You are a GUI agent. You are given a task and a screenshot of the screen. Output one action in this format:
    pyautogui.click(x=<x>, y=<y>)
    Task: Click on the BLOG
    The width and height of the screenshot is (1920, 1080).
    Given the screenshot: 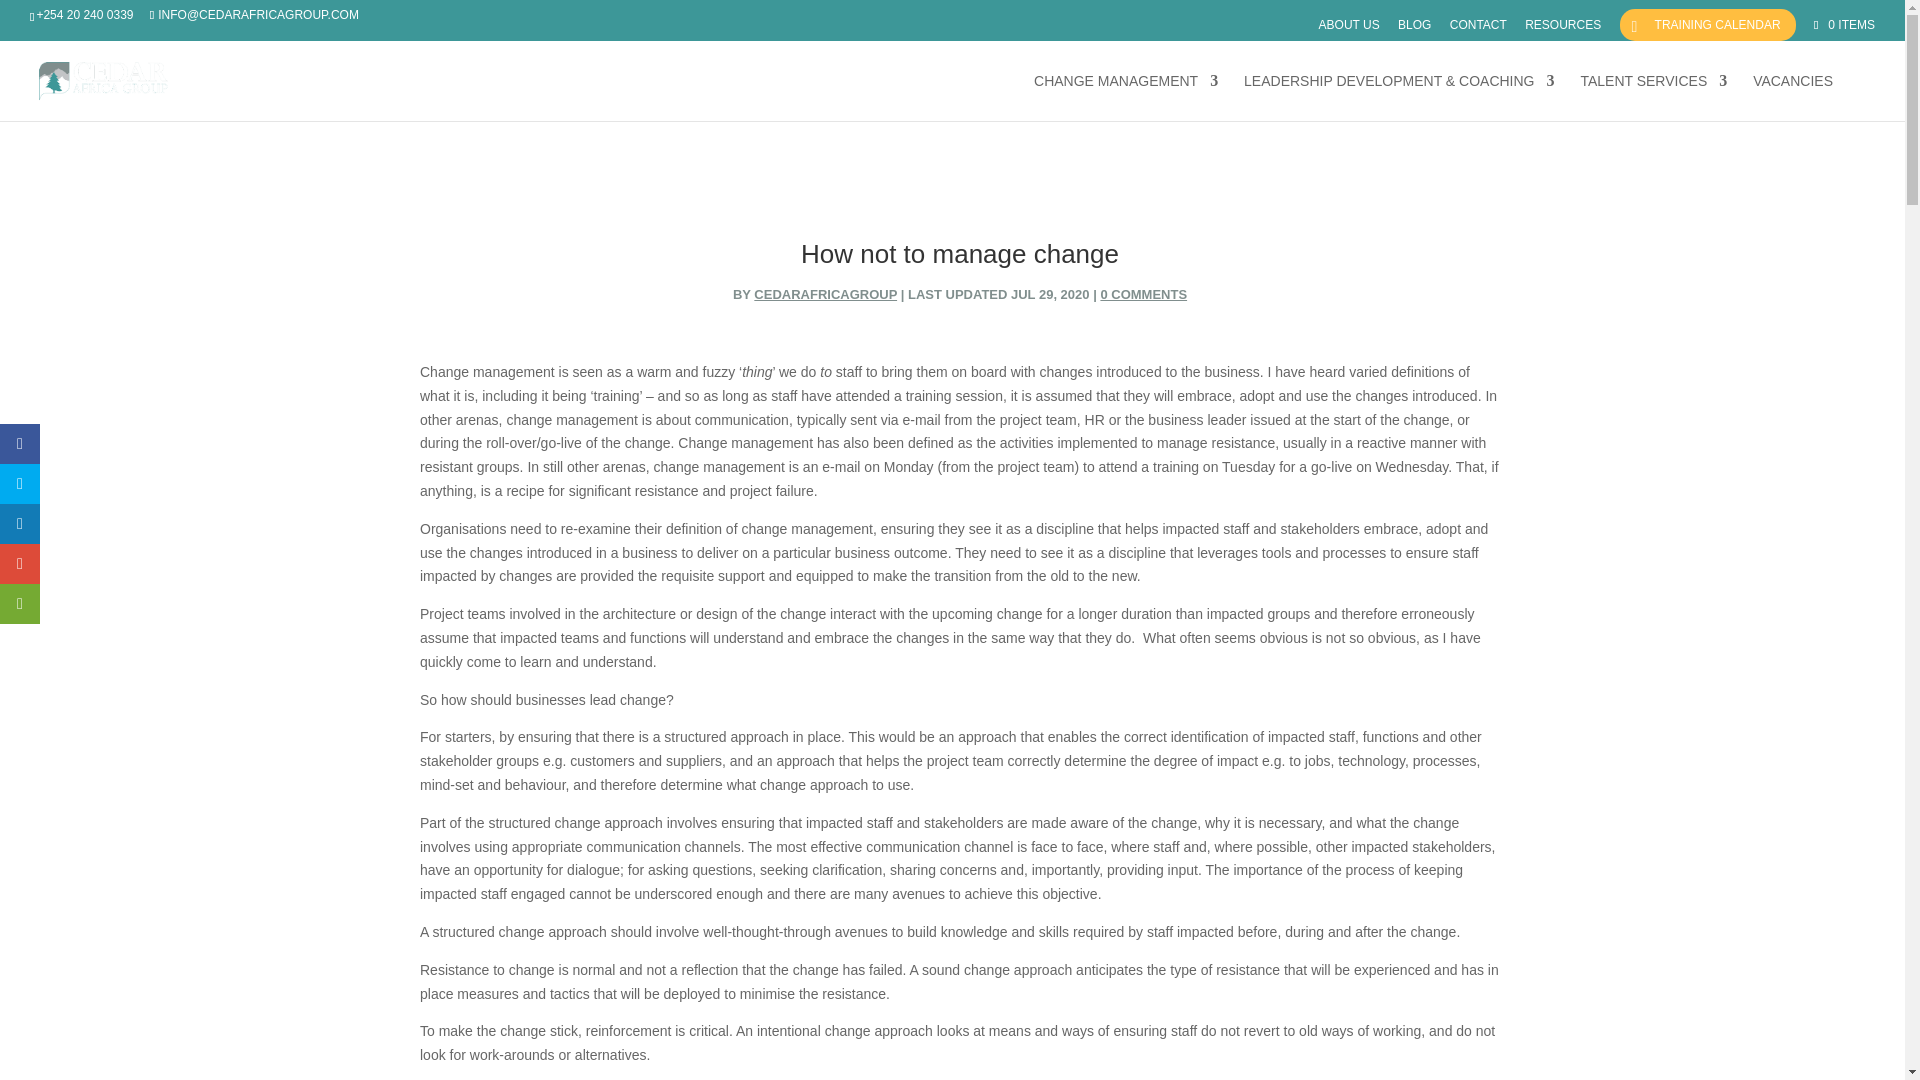 What is the action you would take?
    pyautogui.click(x=1414, y=29)
    